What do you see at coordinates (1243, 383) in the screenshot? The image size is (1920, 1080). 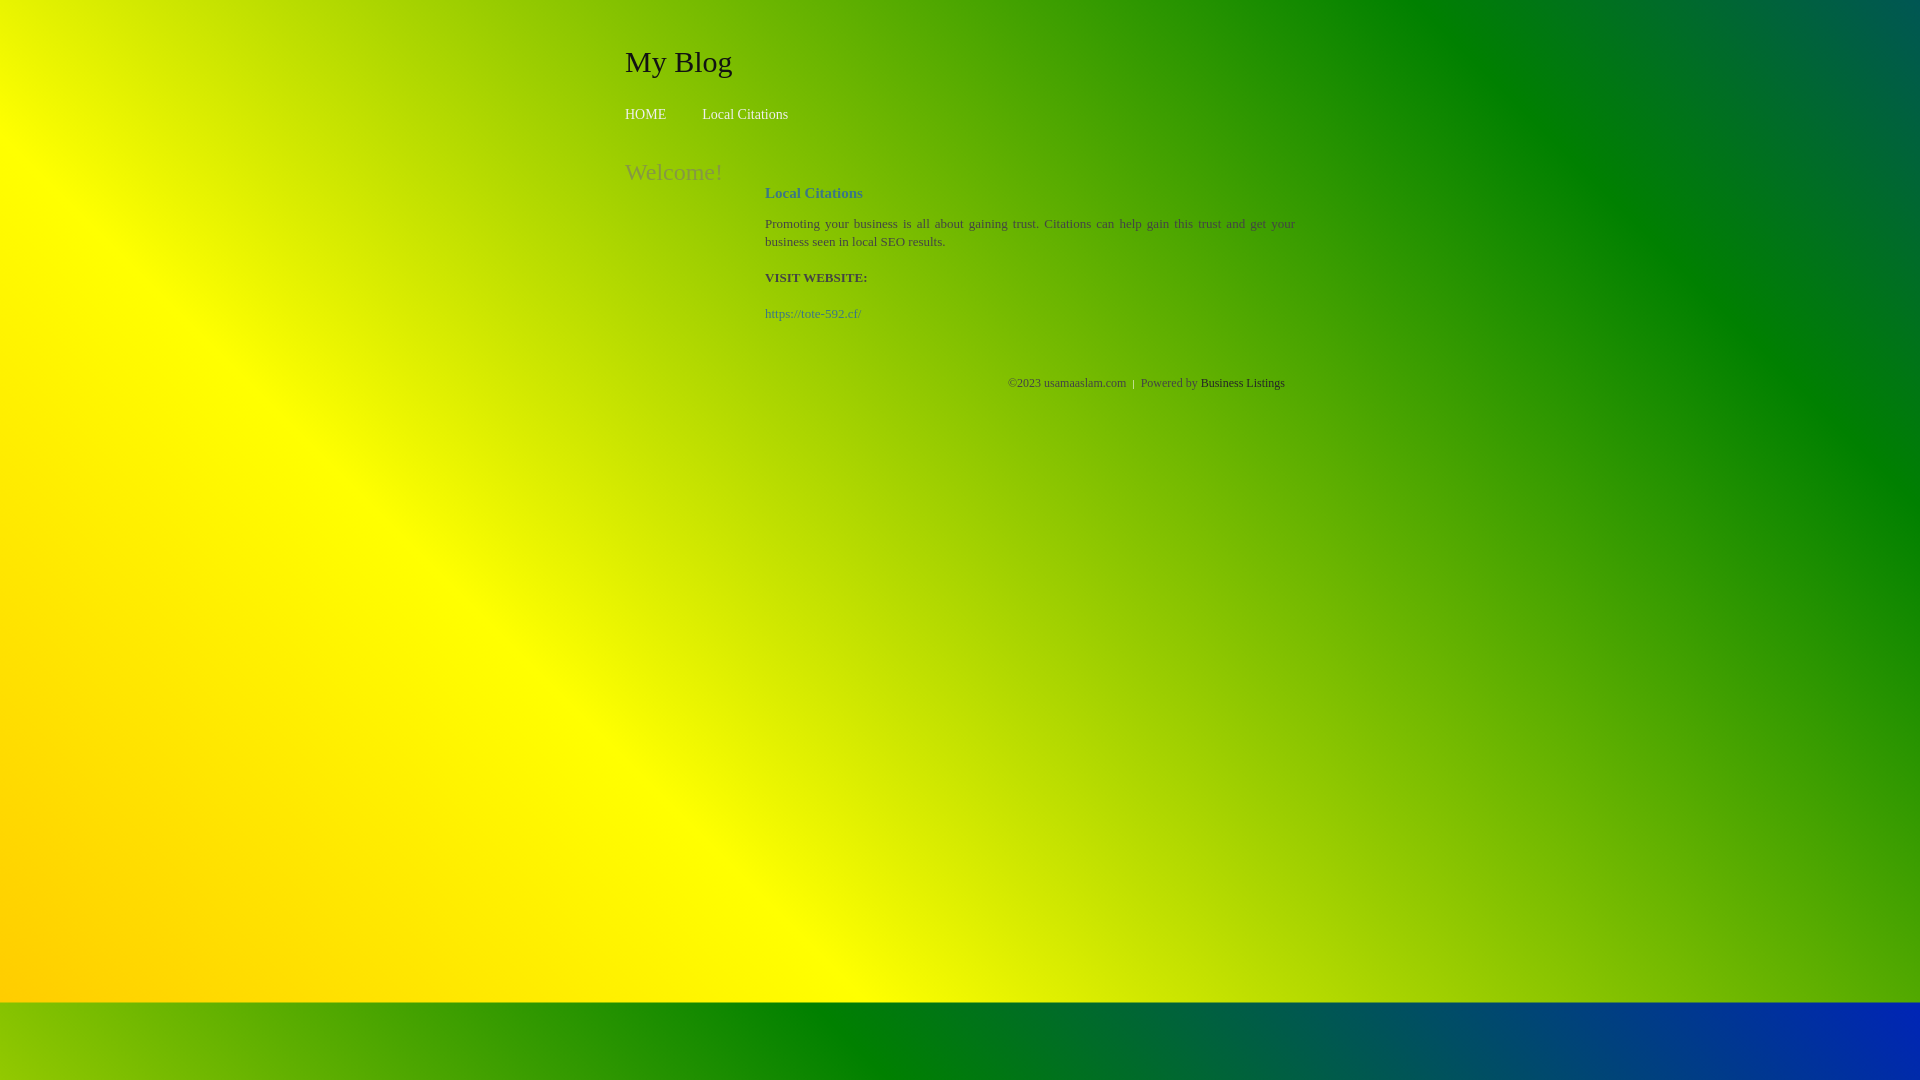 I see `Business Listings` at bounding box center [1243, 383].